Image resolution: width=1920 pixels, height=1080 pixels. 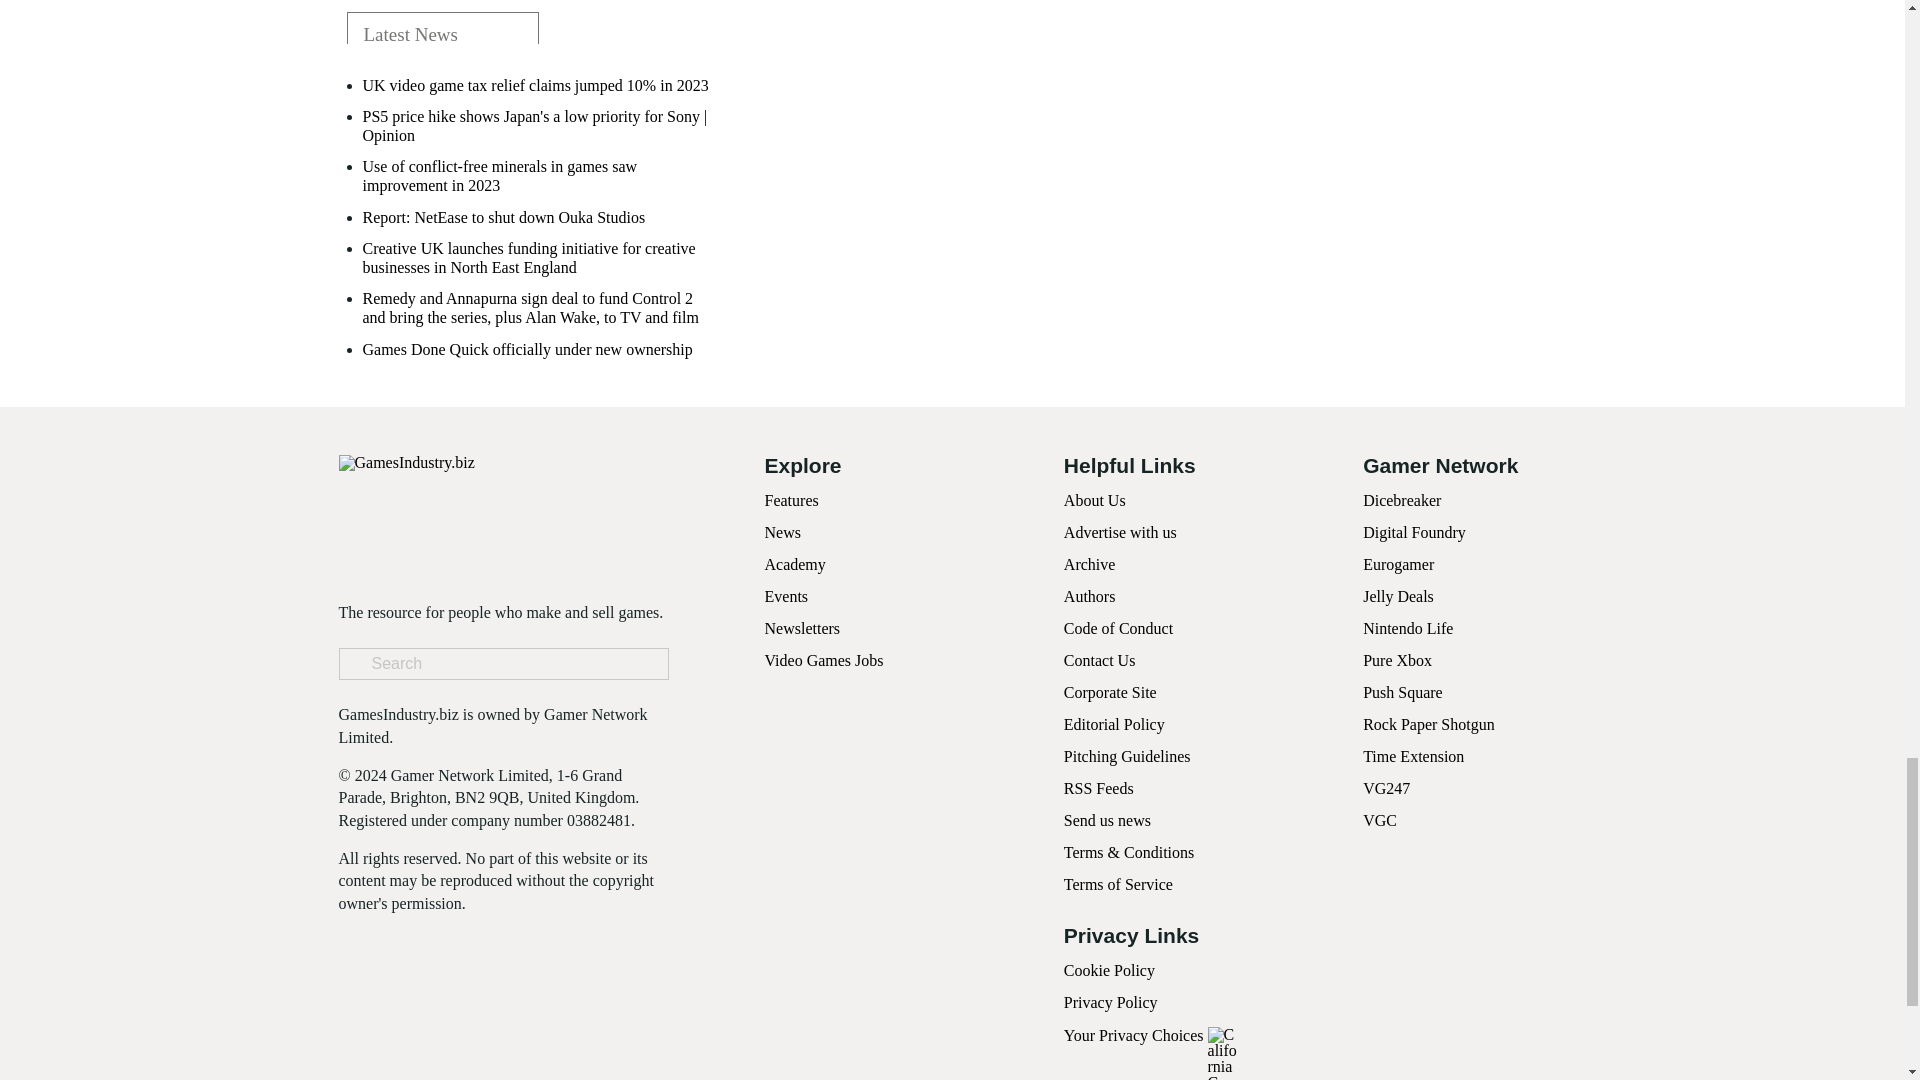 I want to click on Video Games Jobs, so click(x=824, y=660).